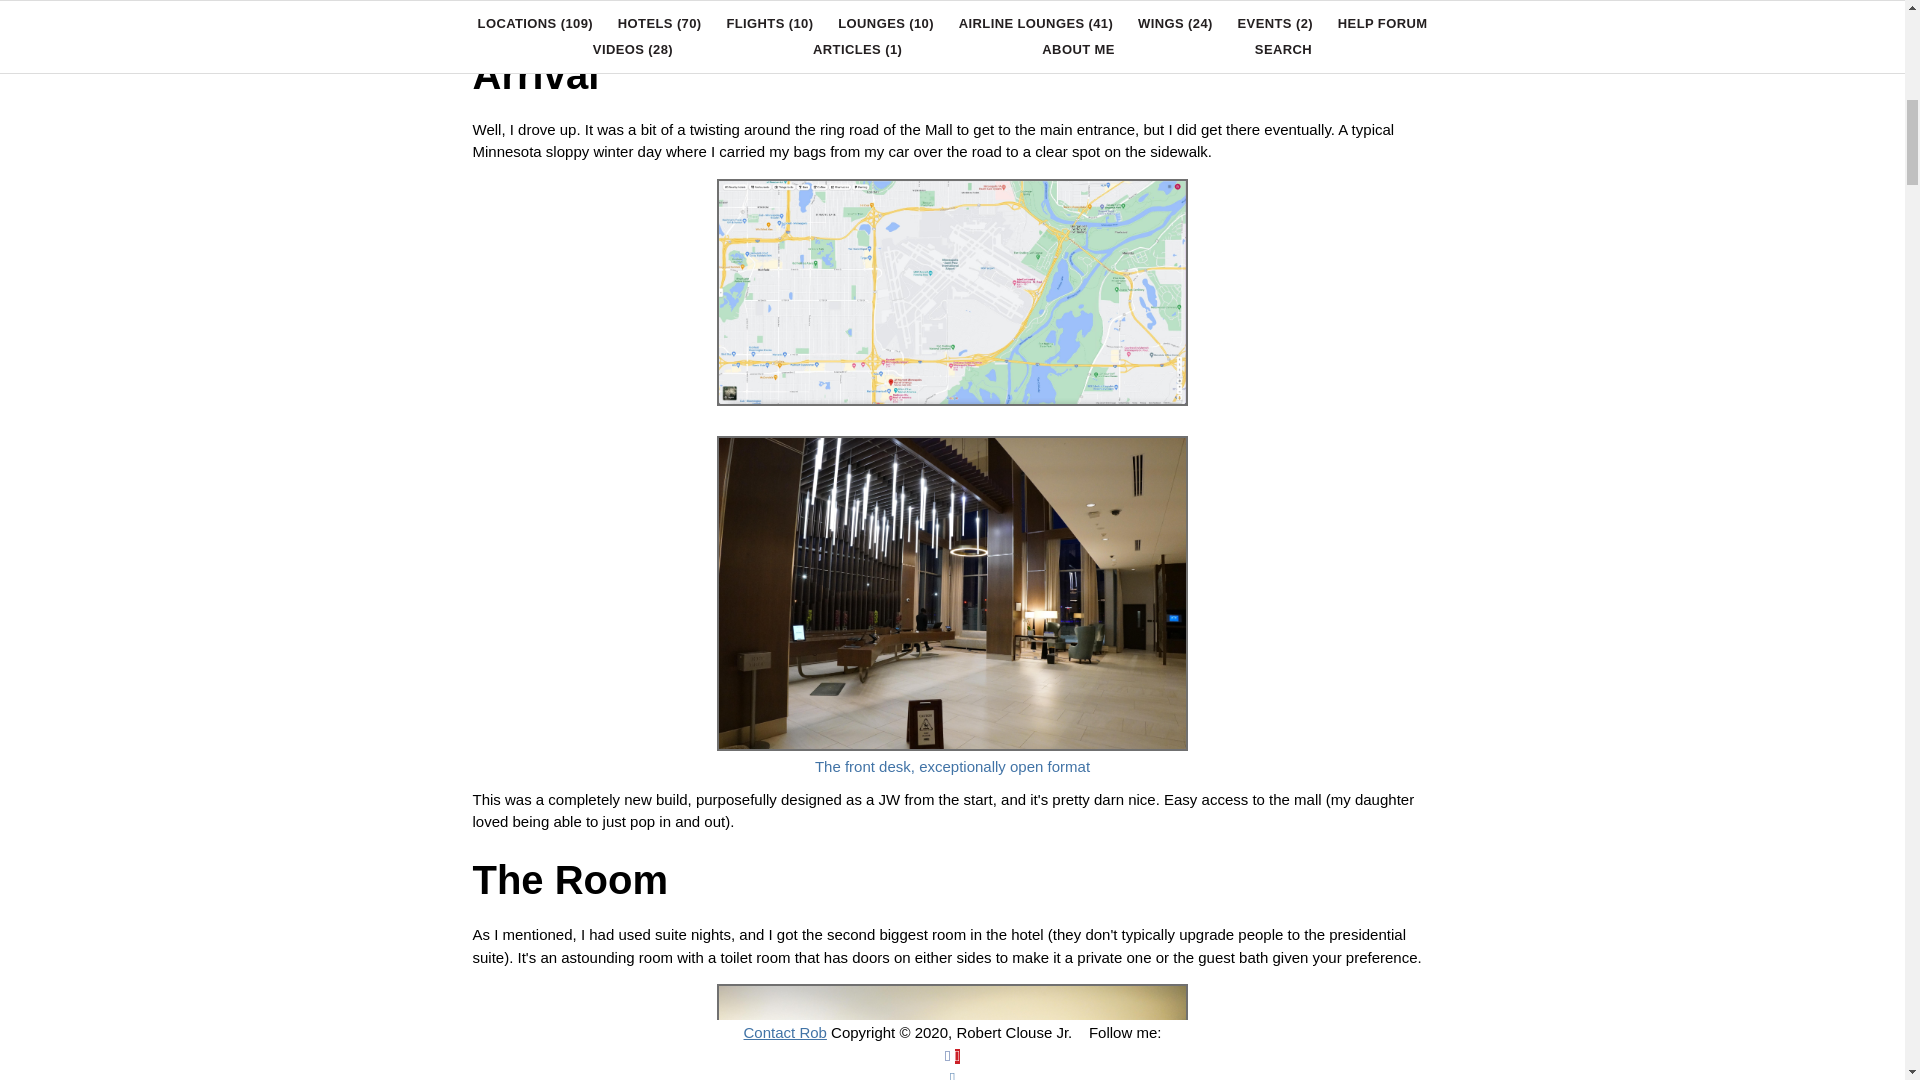 This screenshot has height=1080, width=1920. I want to click on Facilities, so click(500, 16).